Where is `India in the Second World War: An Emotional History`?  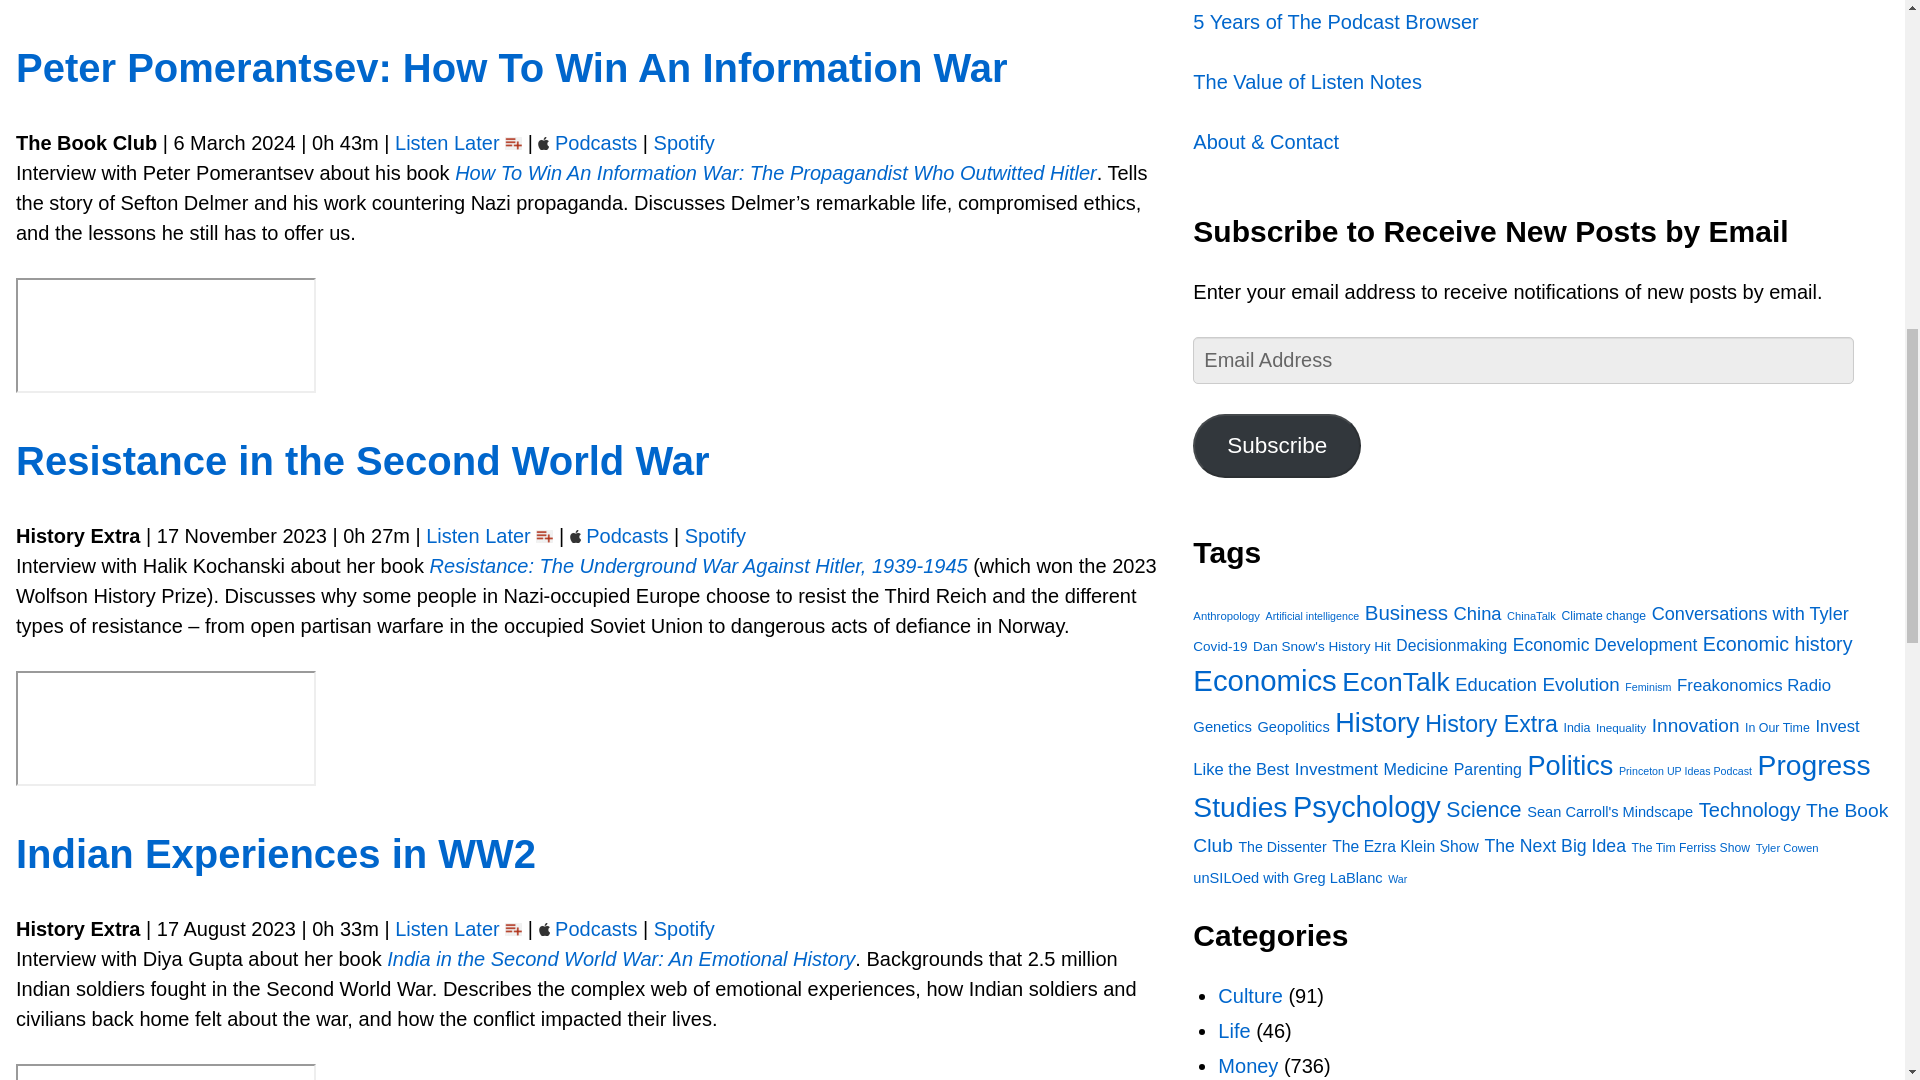
India in the Second World War: An Emotional History is located at coordinates (620, 958).